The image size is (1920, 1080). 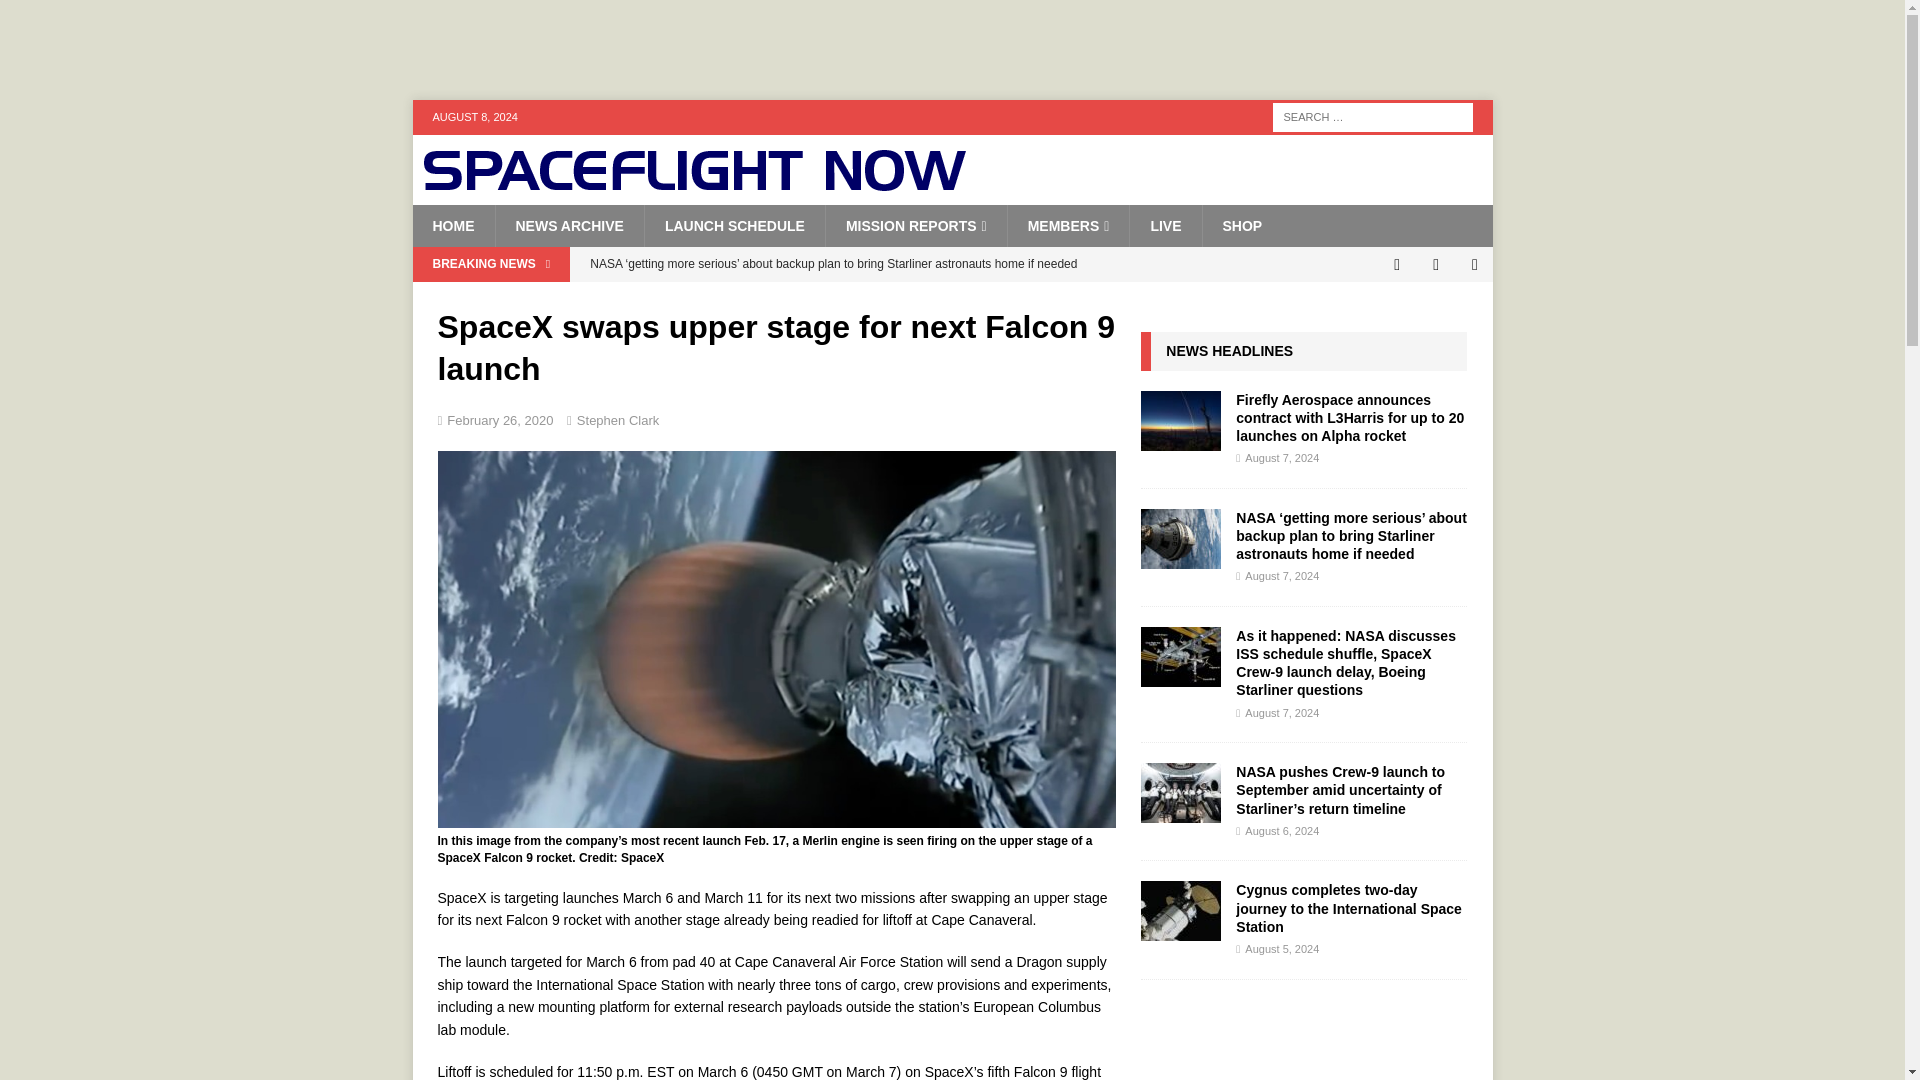 What do you see at coordinates (734, 226) in the screenshot?
I see `LAUNCH SCHEDULE` at bounding box center [734, 226].